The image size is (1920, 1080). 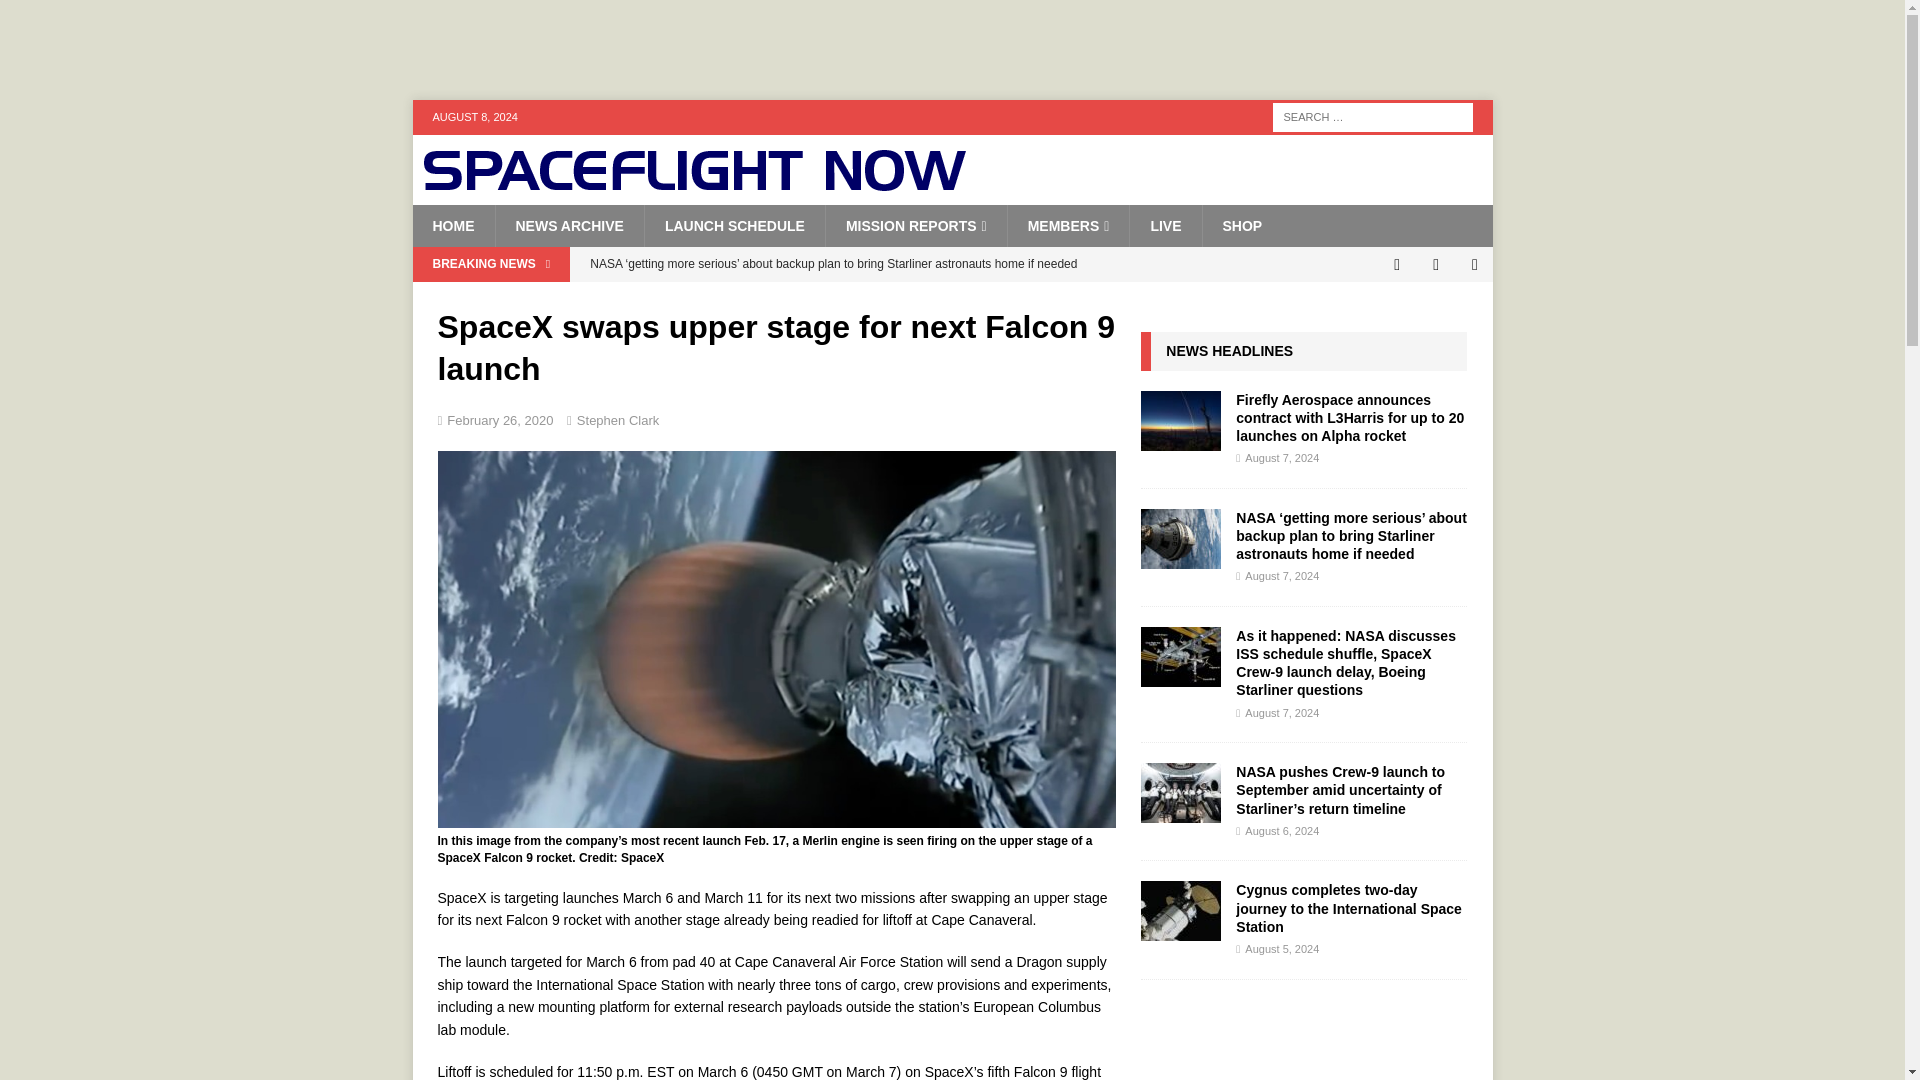 What do you see at coordinates (734, 226) in the screenshot?
I see `LAUNCH SCHEDULE` at bounding box center [734, 226].